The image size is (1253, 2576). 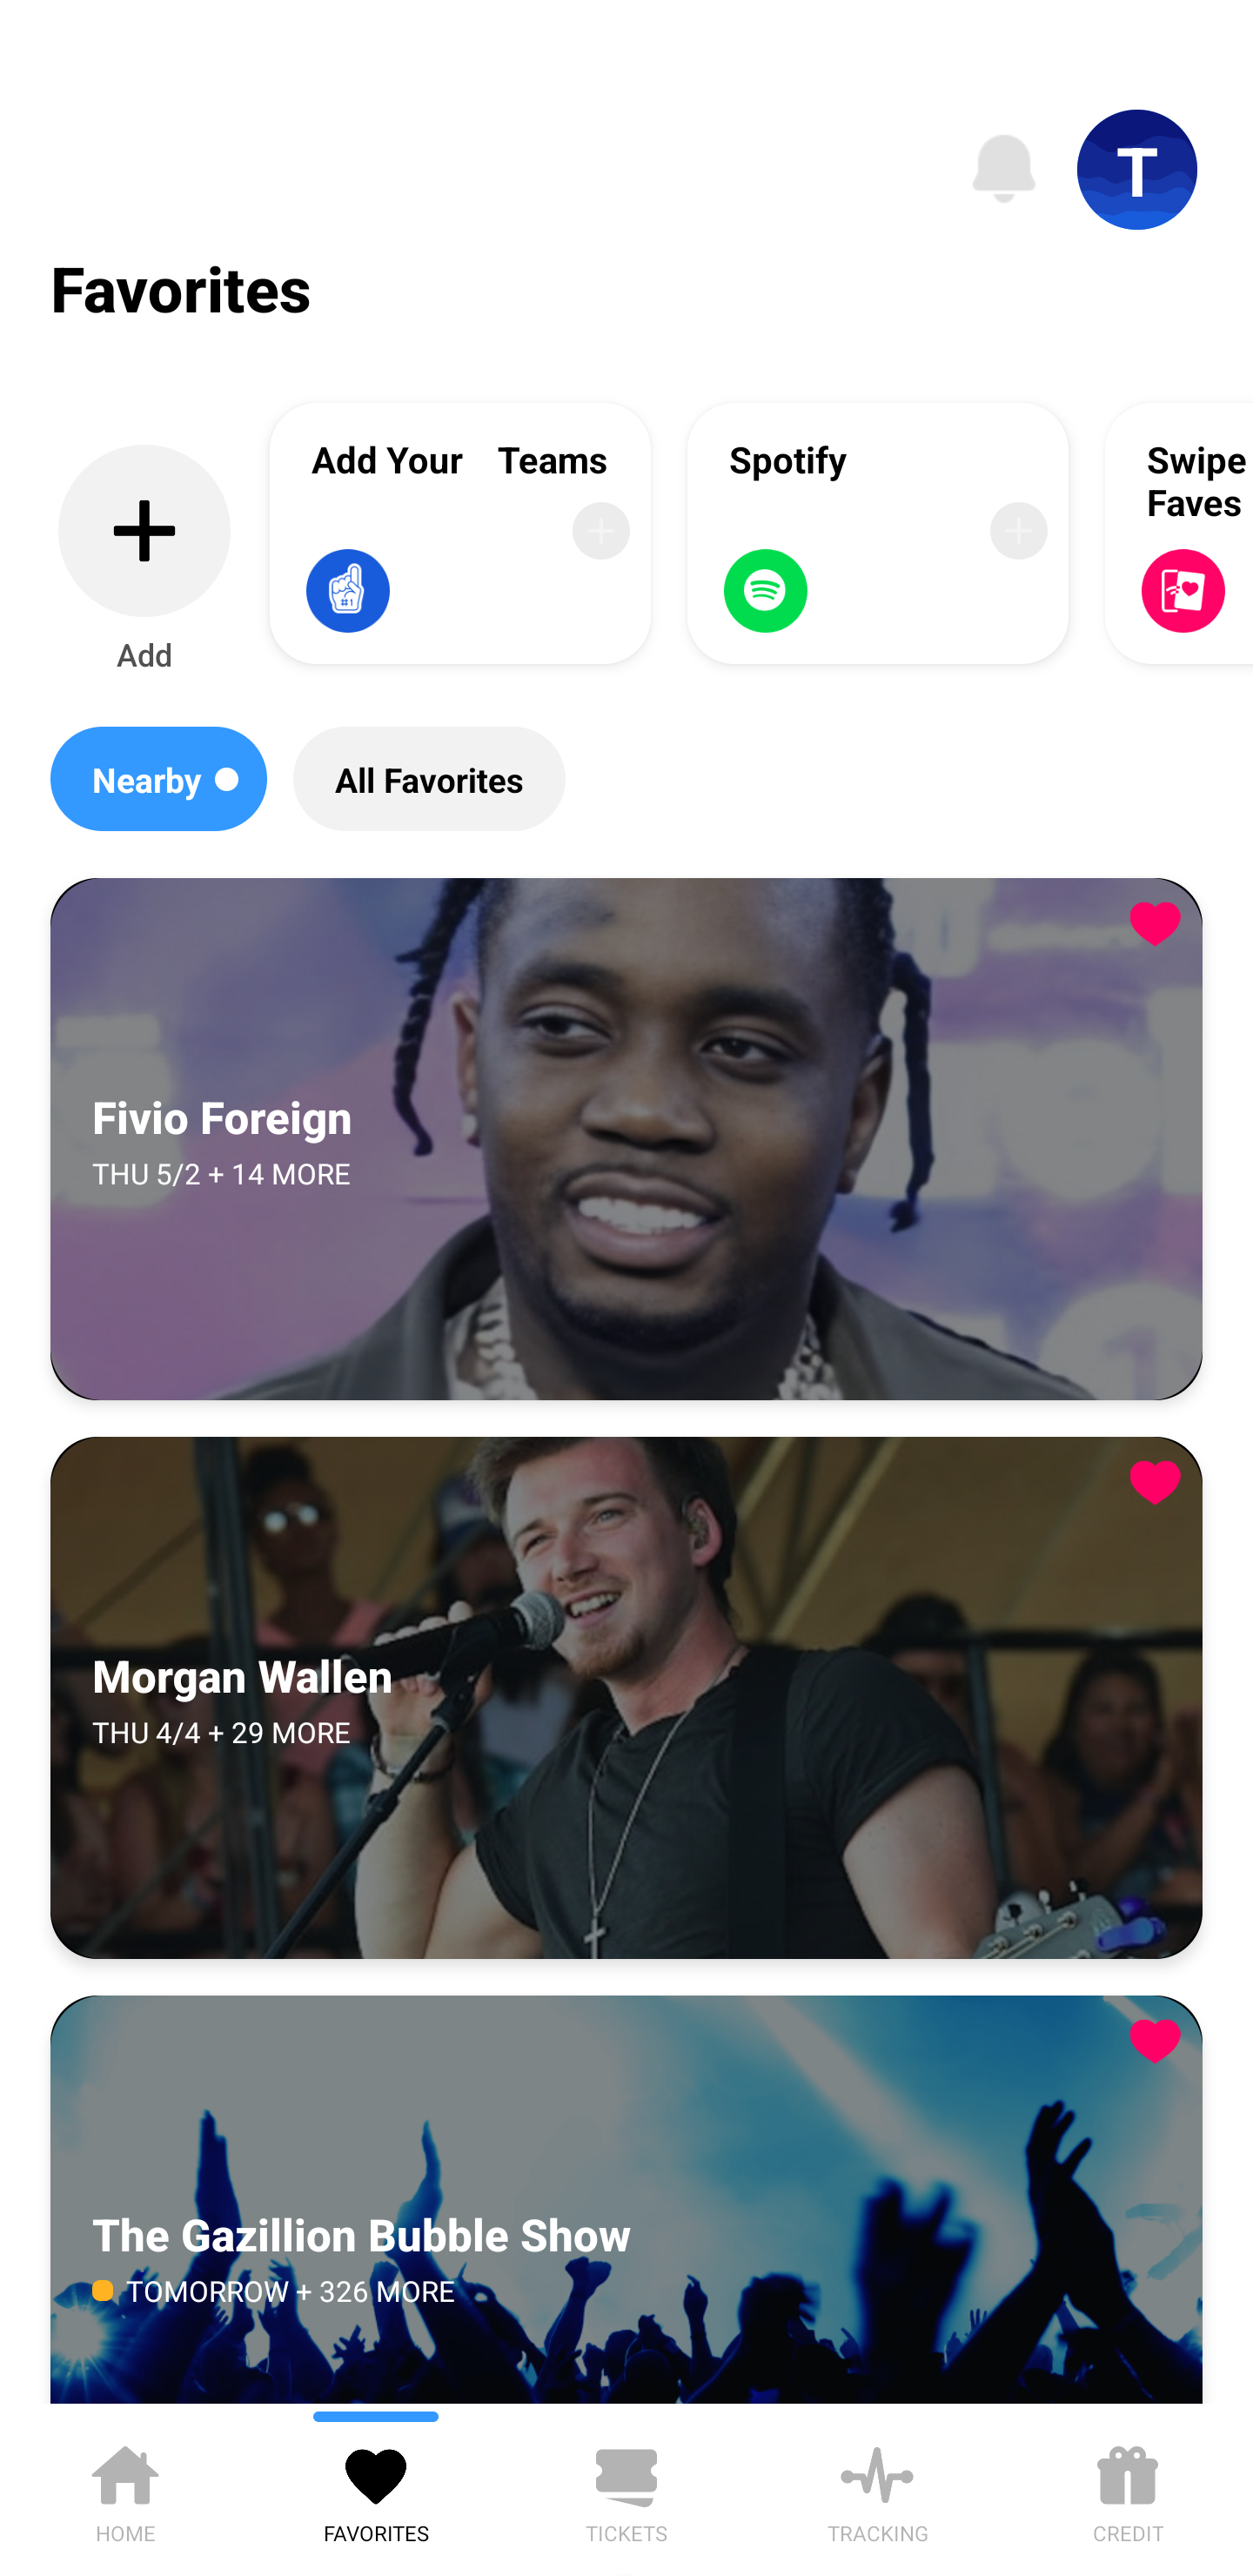 I want to click on All Favorites, so click(x=428, y=779).